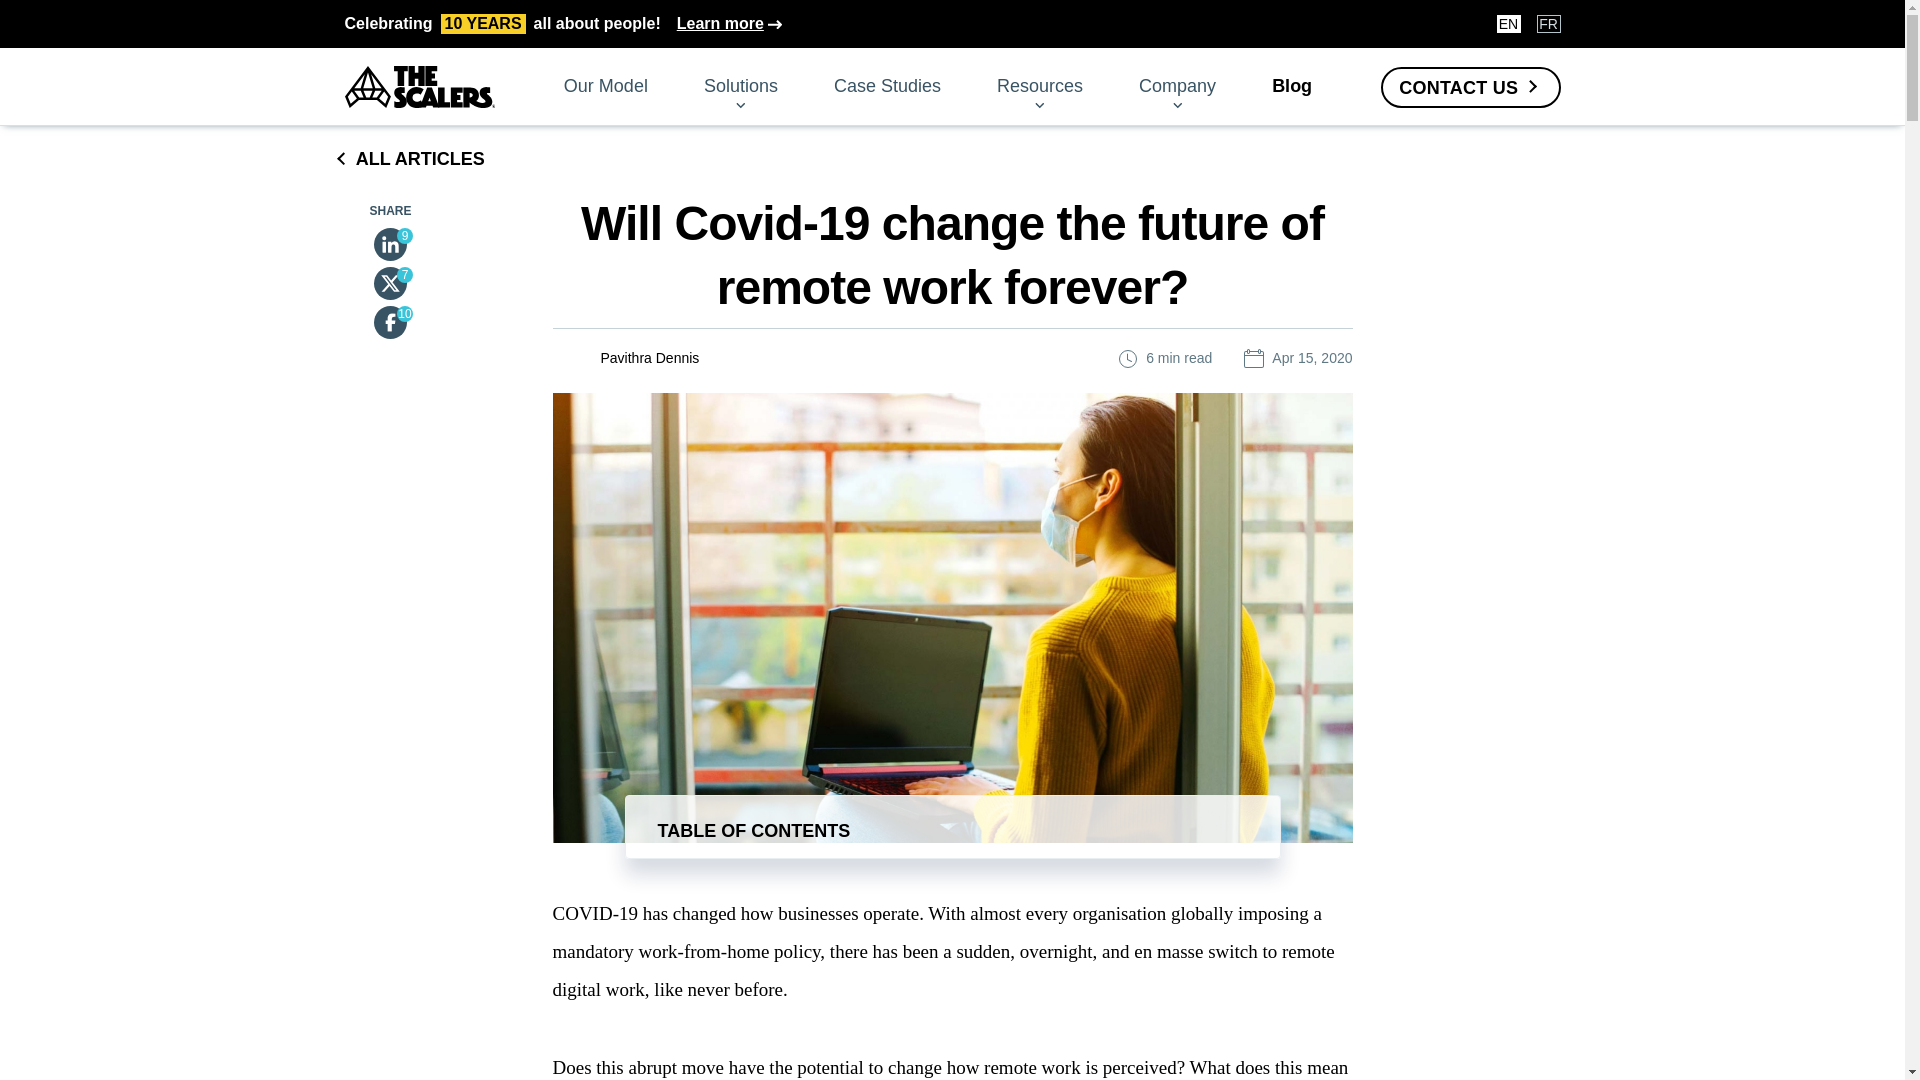 The image size is (1920, 1080). I want to click on Case Studies, so click(886, 86).